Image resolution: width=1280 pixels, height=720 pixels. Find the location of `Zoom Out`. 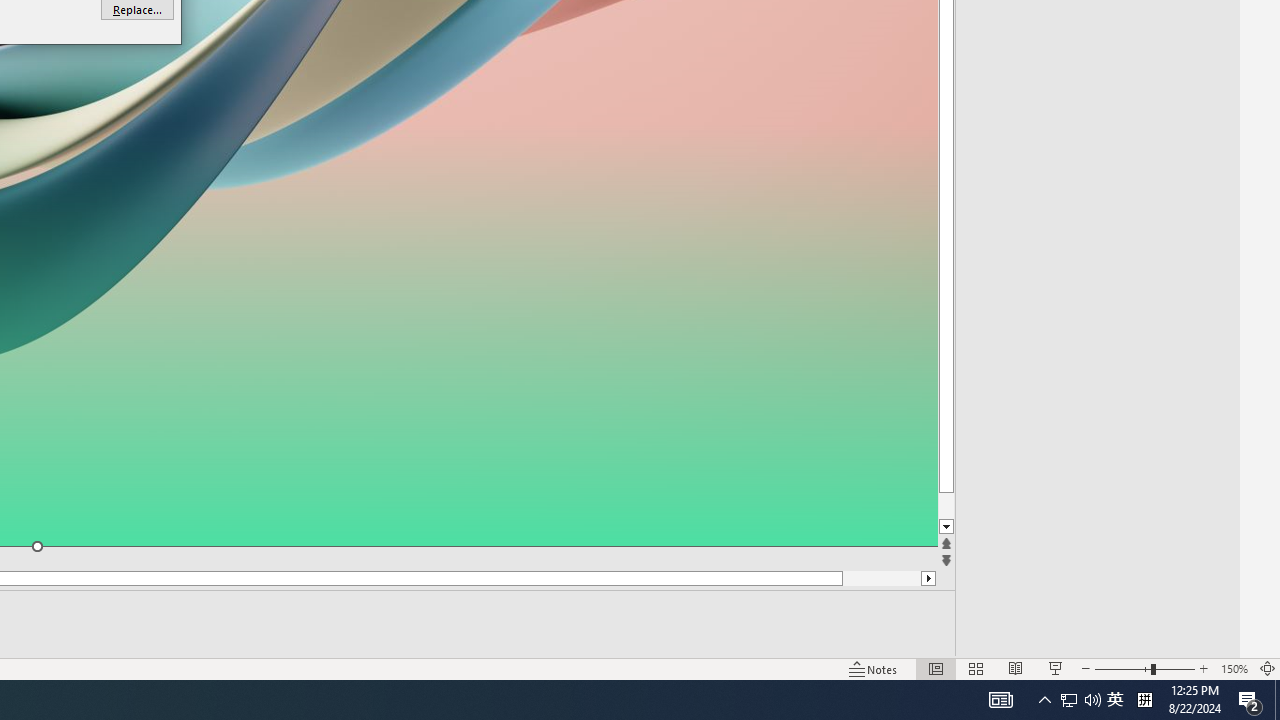

Zoom Out is located at coordinates (1204, 668).